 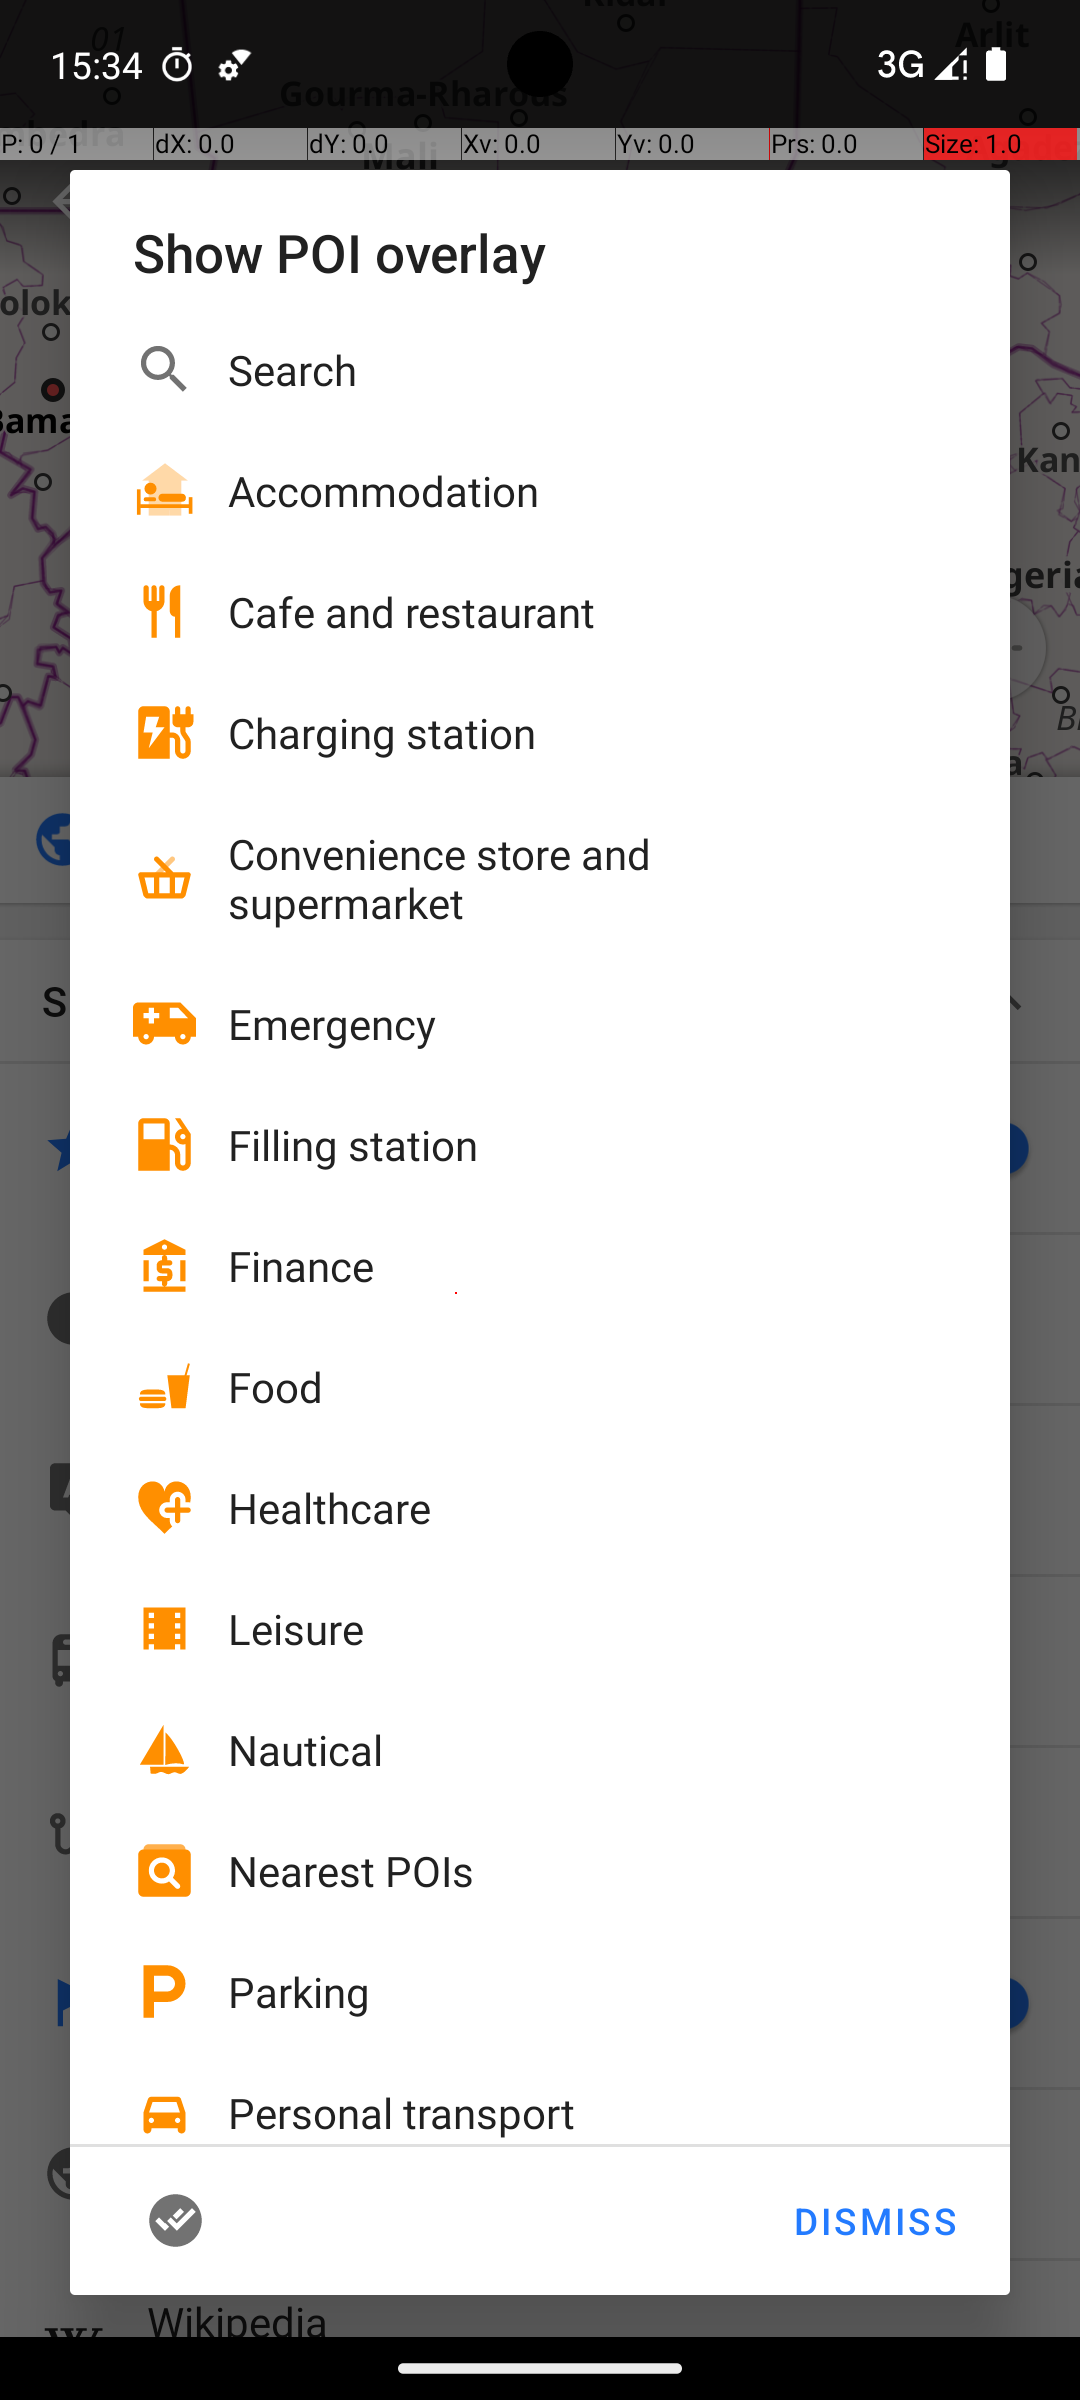 I want to click on Show POI overlay, so click(x=540, y=252).